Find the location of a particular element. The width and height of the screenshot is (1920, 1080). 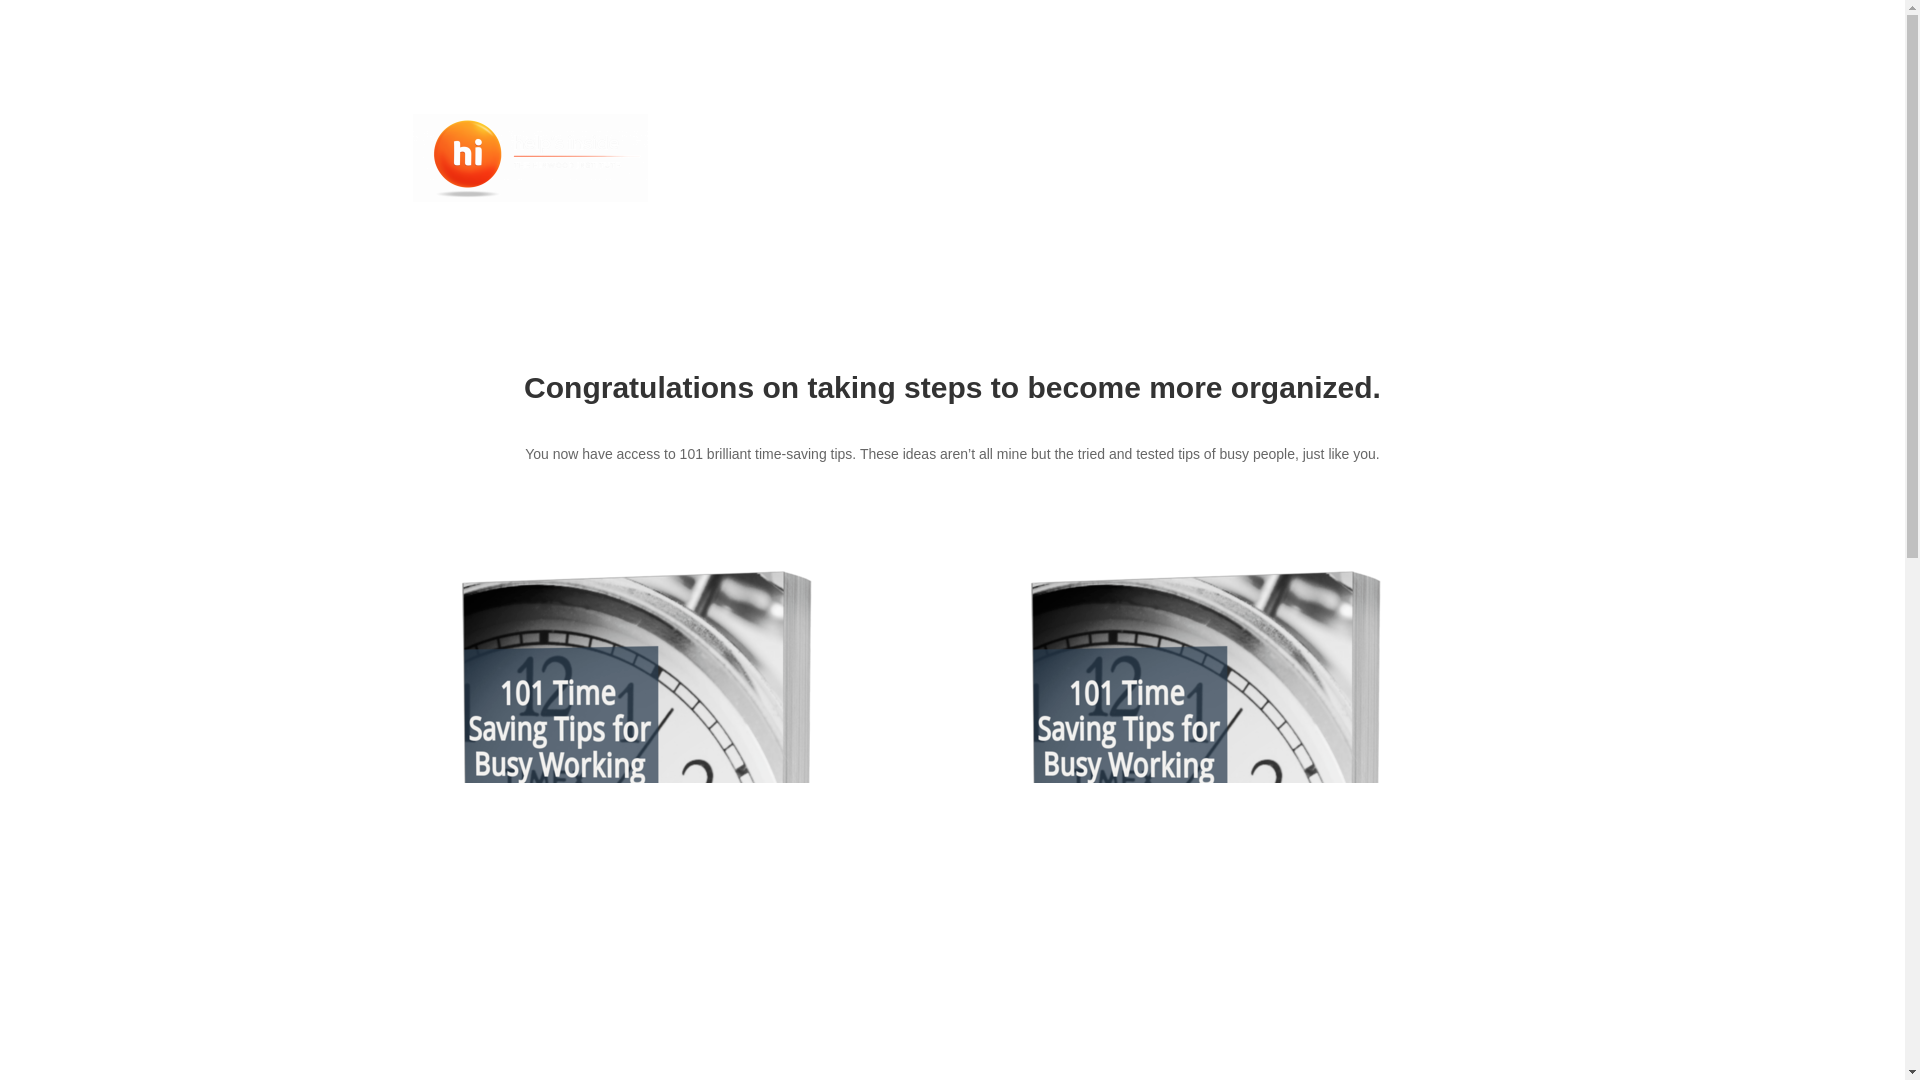

Resources is located at coordinates (1050, 158).